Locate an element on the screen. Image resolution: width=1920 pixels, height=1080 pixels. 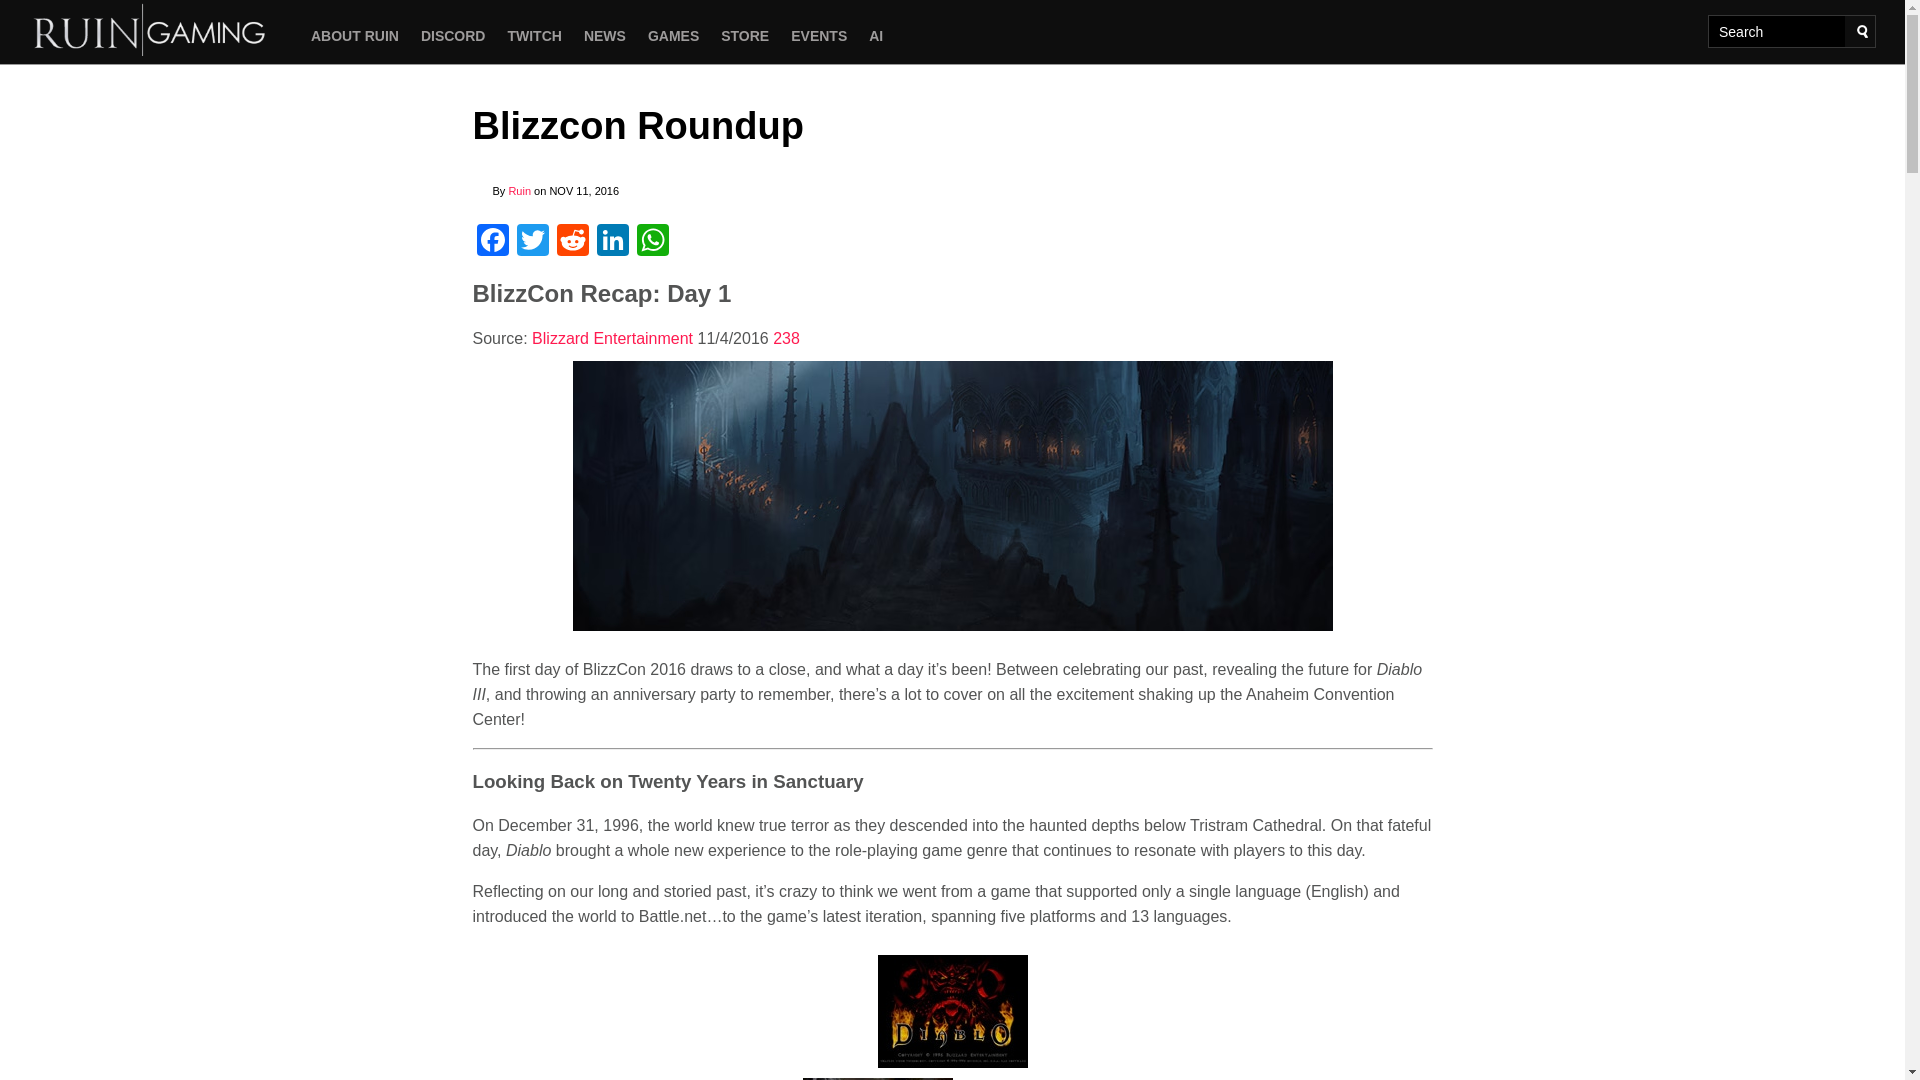
Facebook is located at coordinates (492, 242).